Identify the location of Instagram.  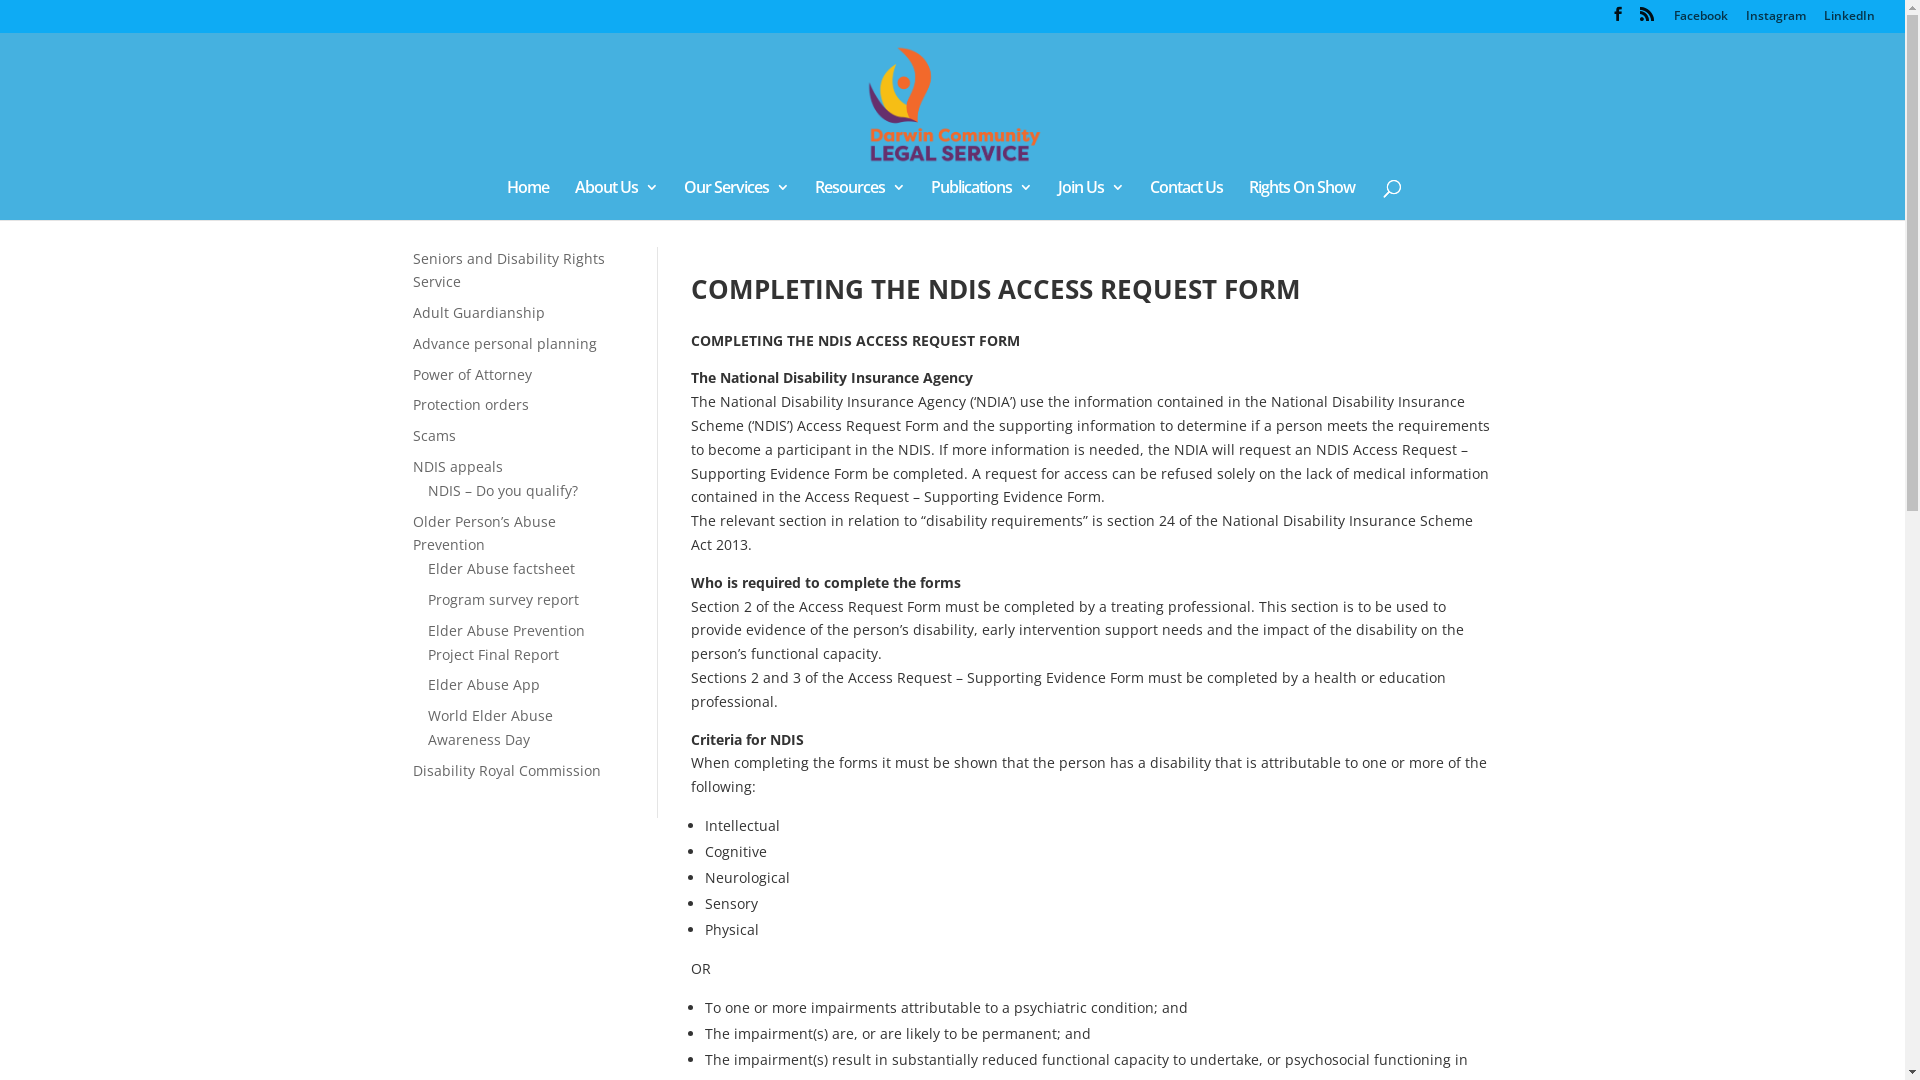
(1776, 20).